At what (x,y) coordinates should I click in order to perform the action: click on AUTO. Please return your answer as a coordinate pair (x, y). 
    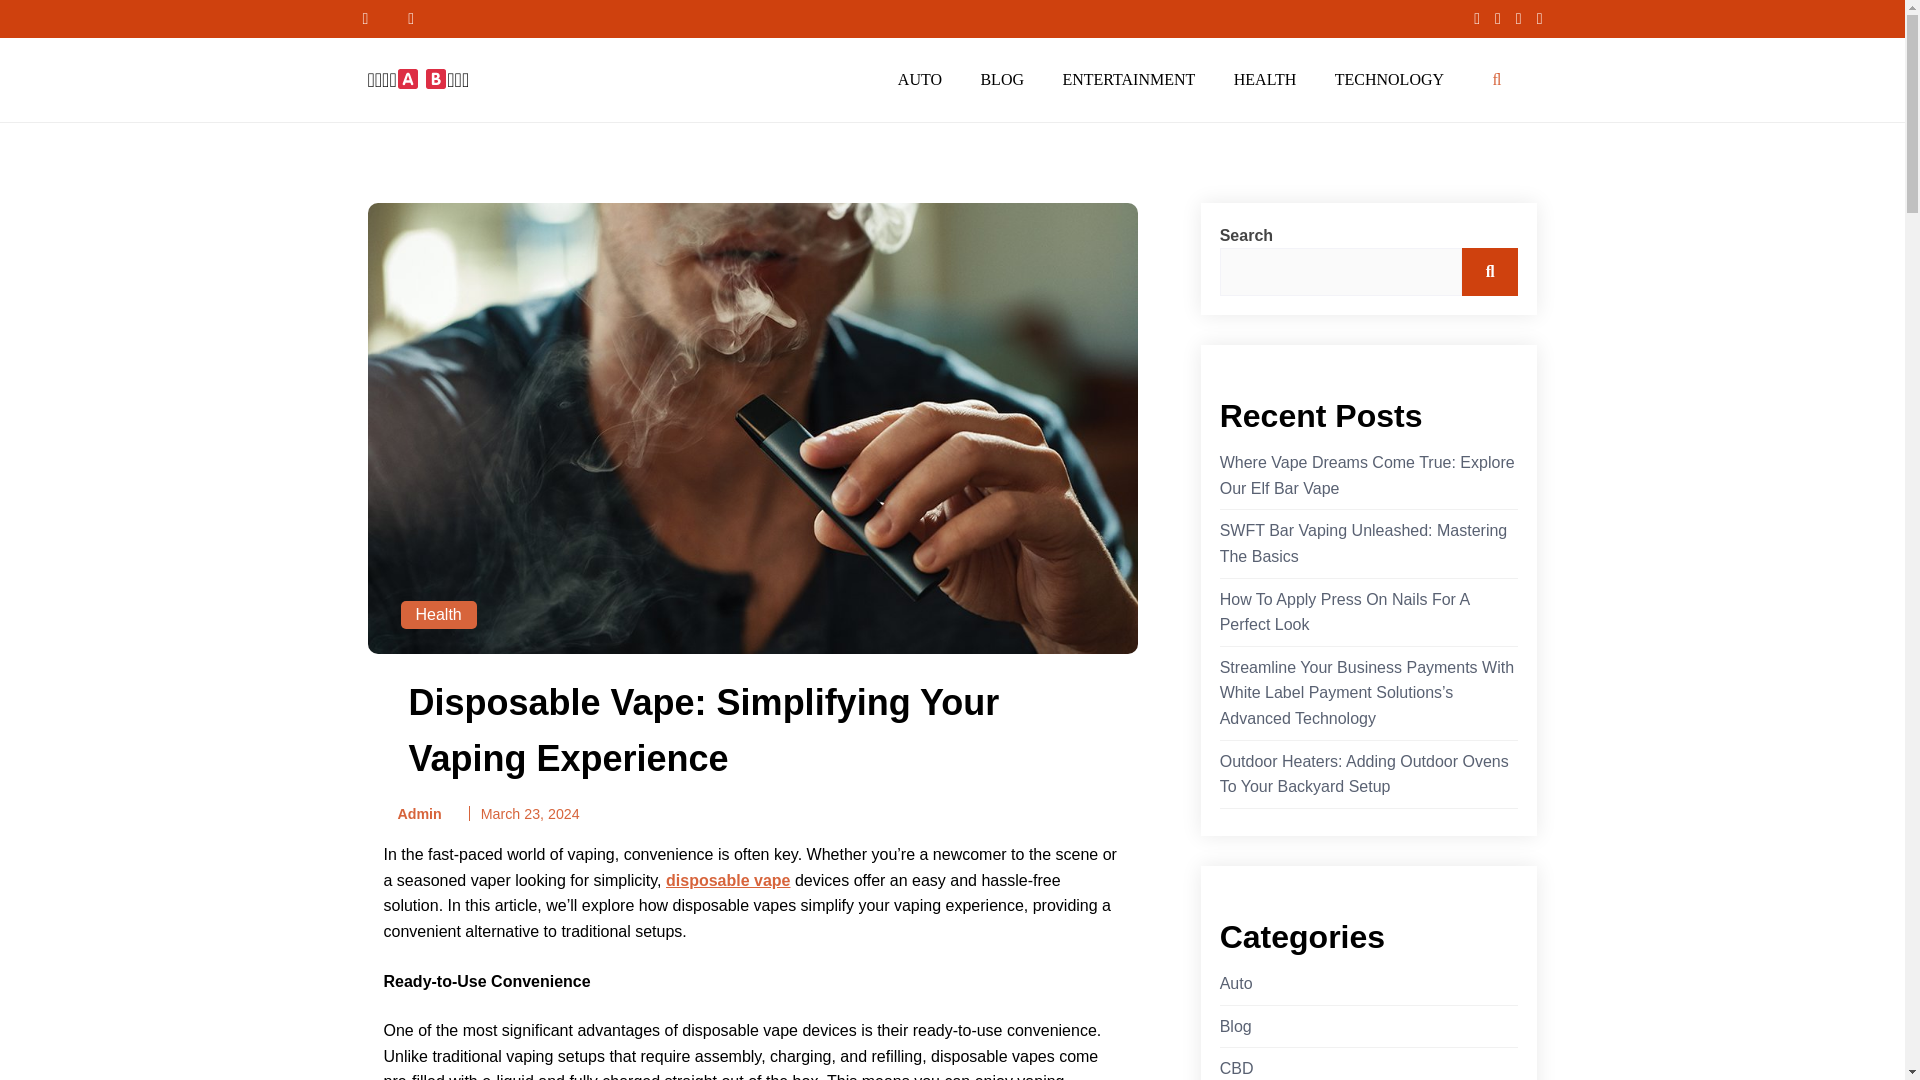
    Looking at the image, I should click on (920, 80).